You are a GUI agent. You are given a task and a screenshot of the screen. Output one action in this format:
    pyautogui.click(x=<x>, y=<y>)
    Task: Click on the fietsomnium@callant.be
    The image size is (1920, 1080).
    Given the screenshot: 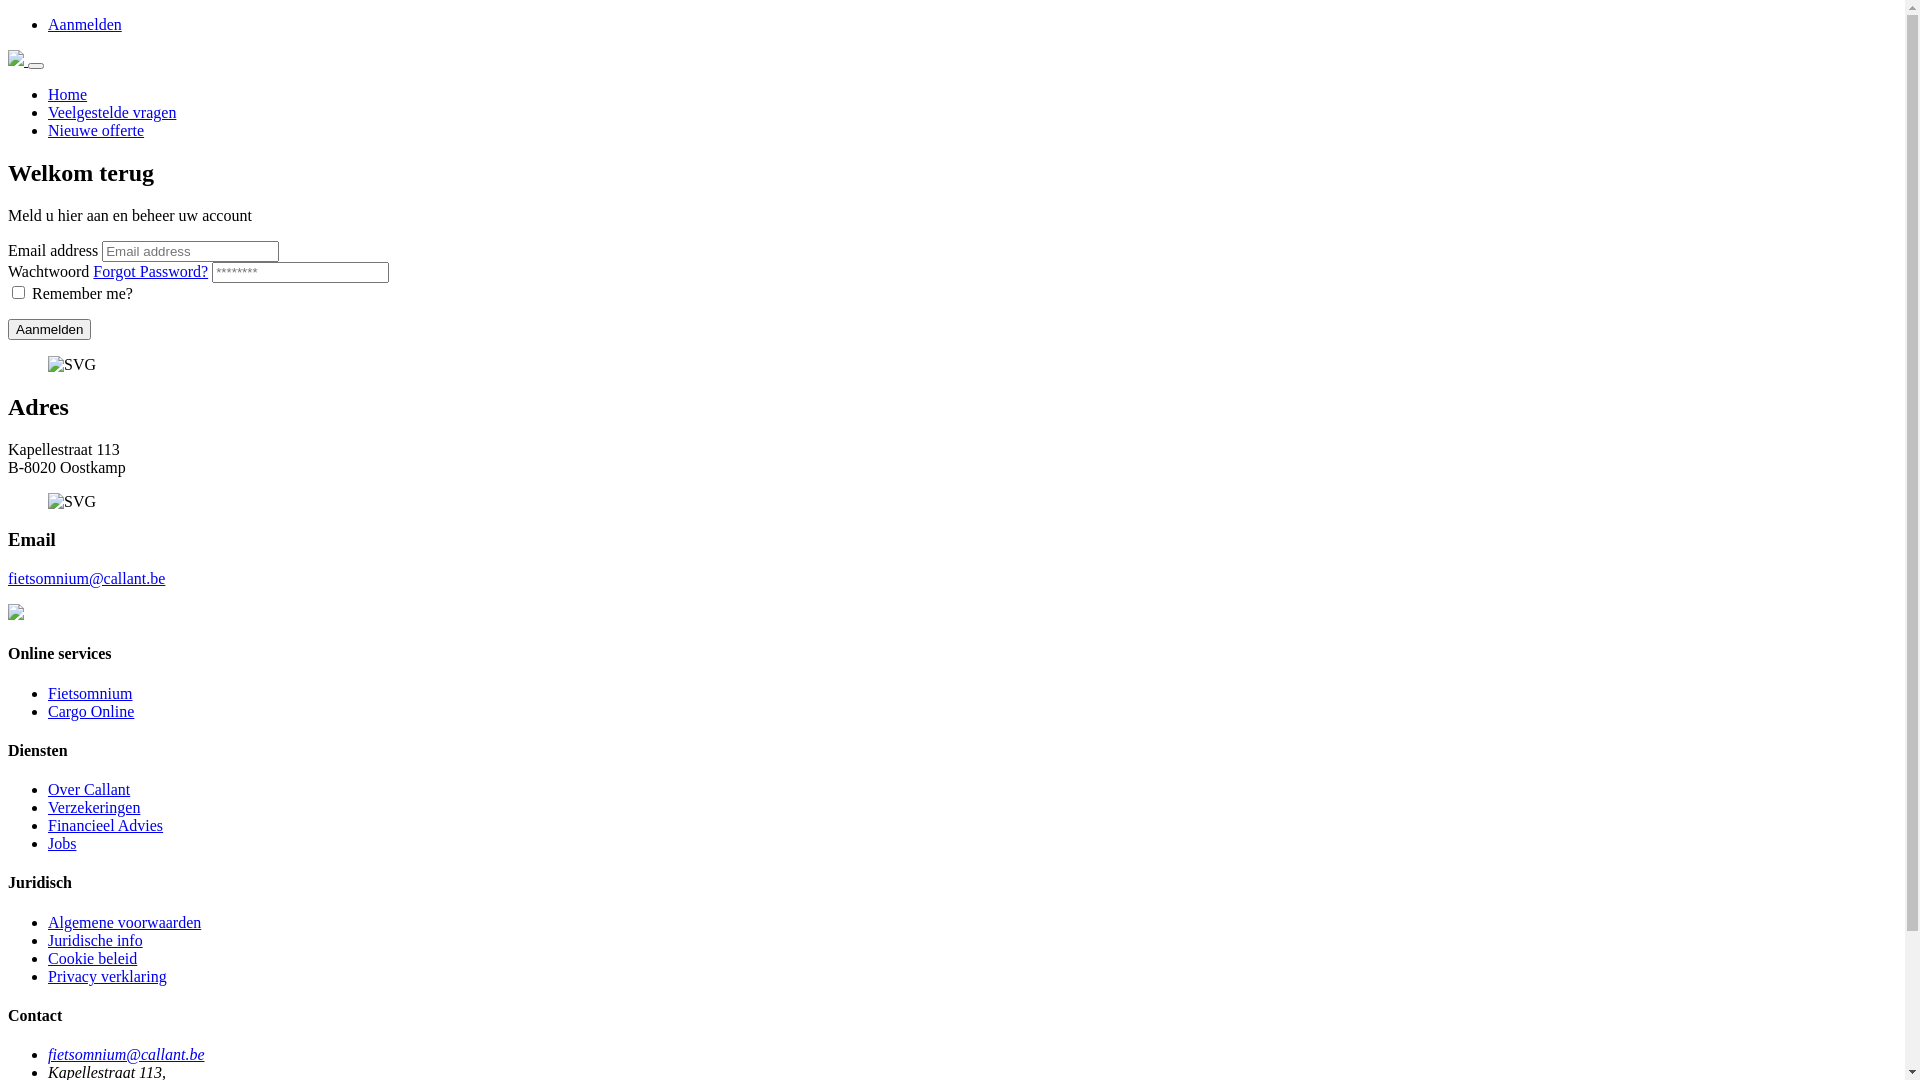 What is the action you would take?
    pyautogui.click(x=86, y=578)
    